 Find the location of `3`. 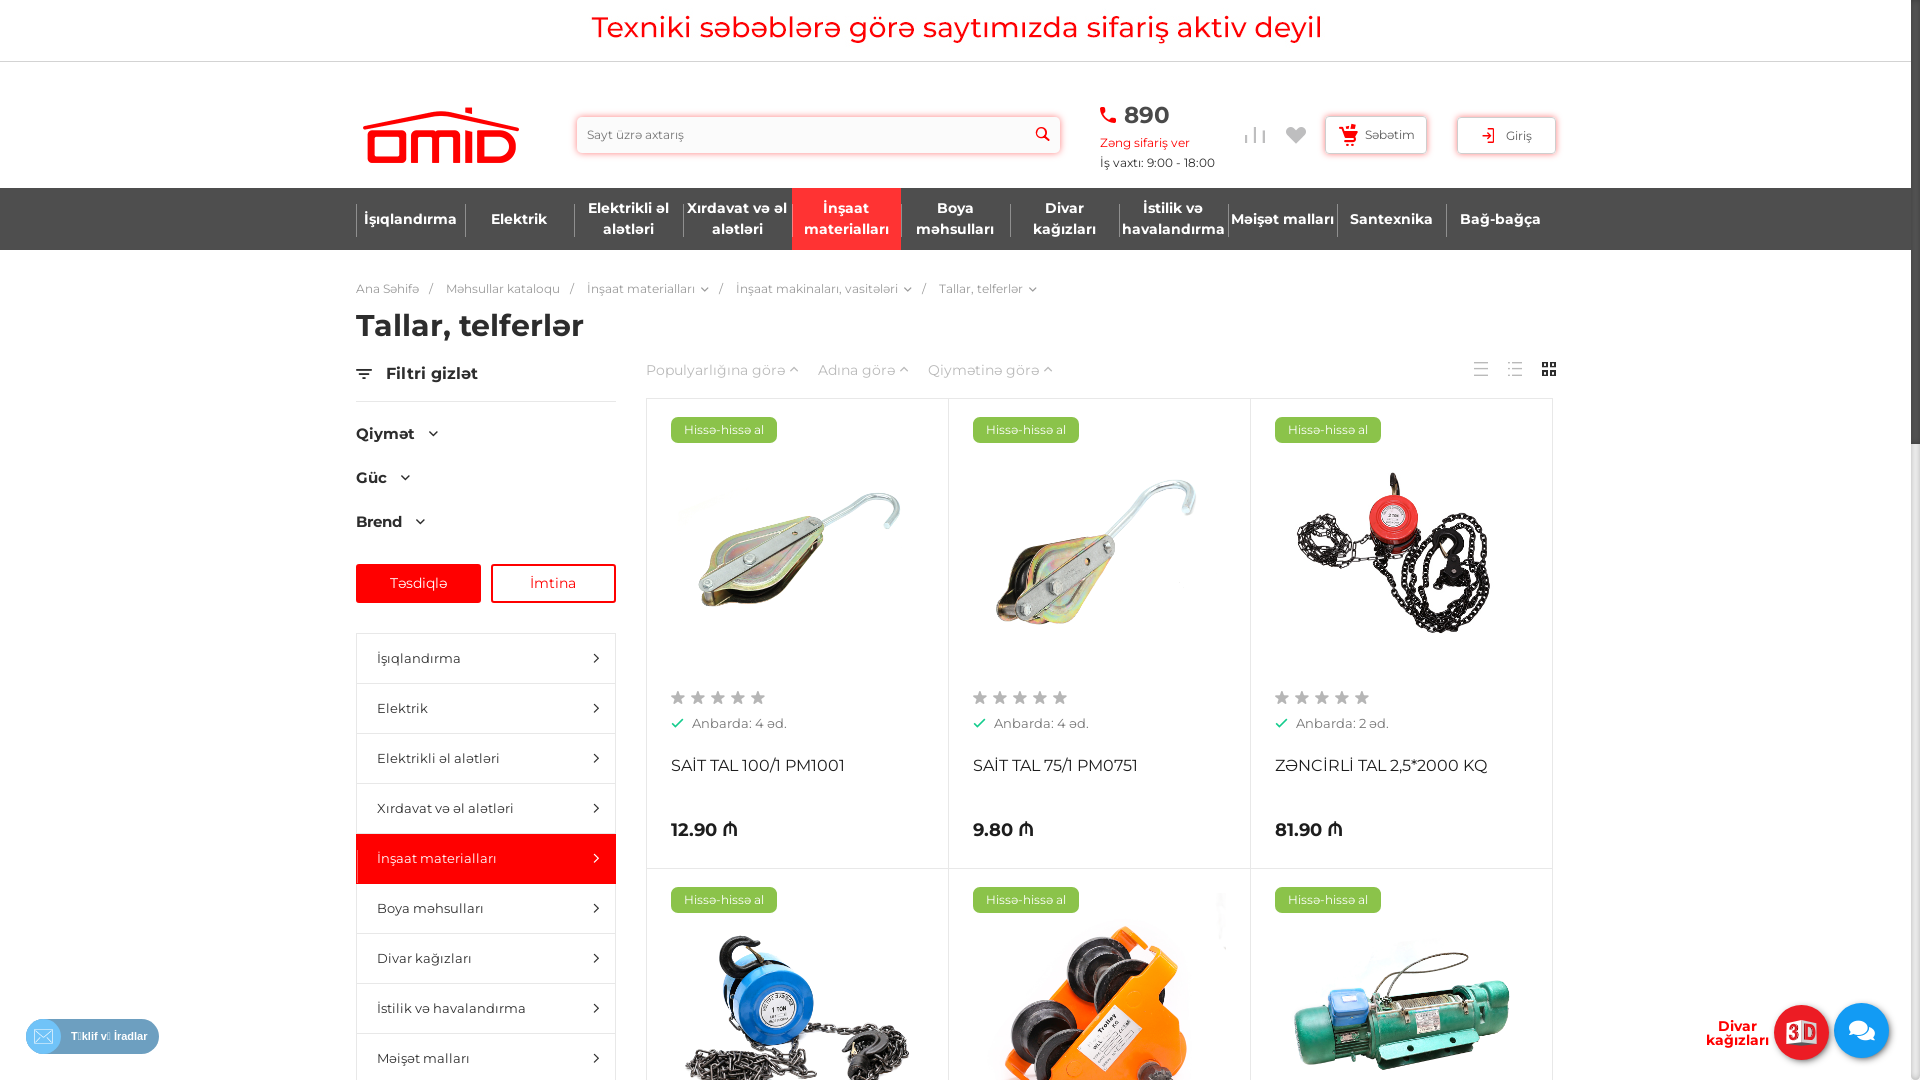

3 is located at coordinates (1322, 698).